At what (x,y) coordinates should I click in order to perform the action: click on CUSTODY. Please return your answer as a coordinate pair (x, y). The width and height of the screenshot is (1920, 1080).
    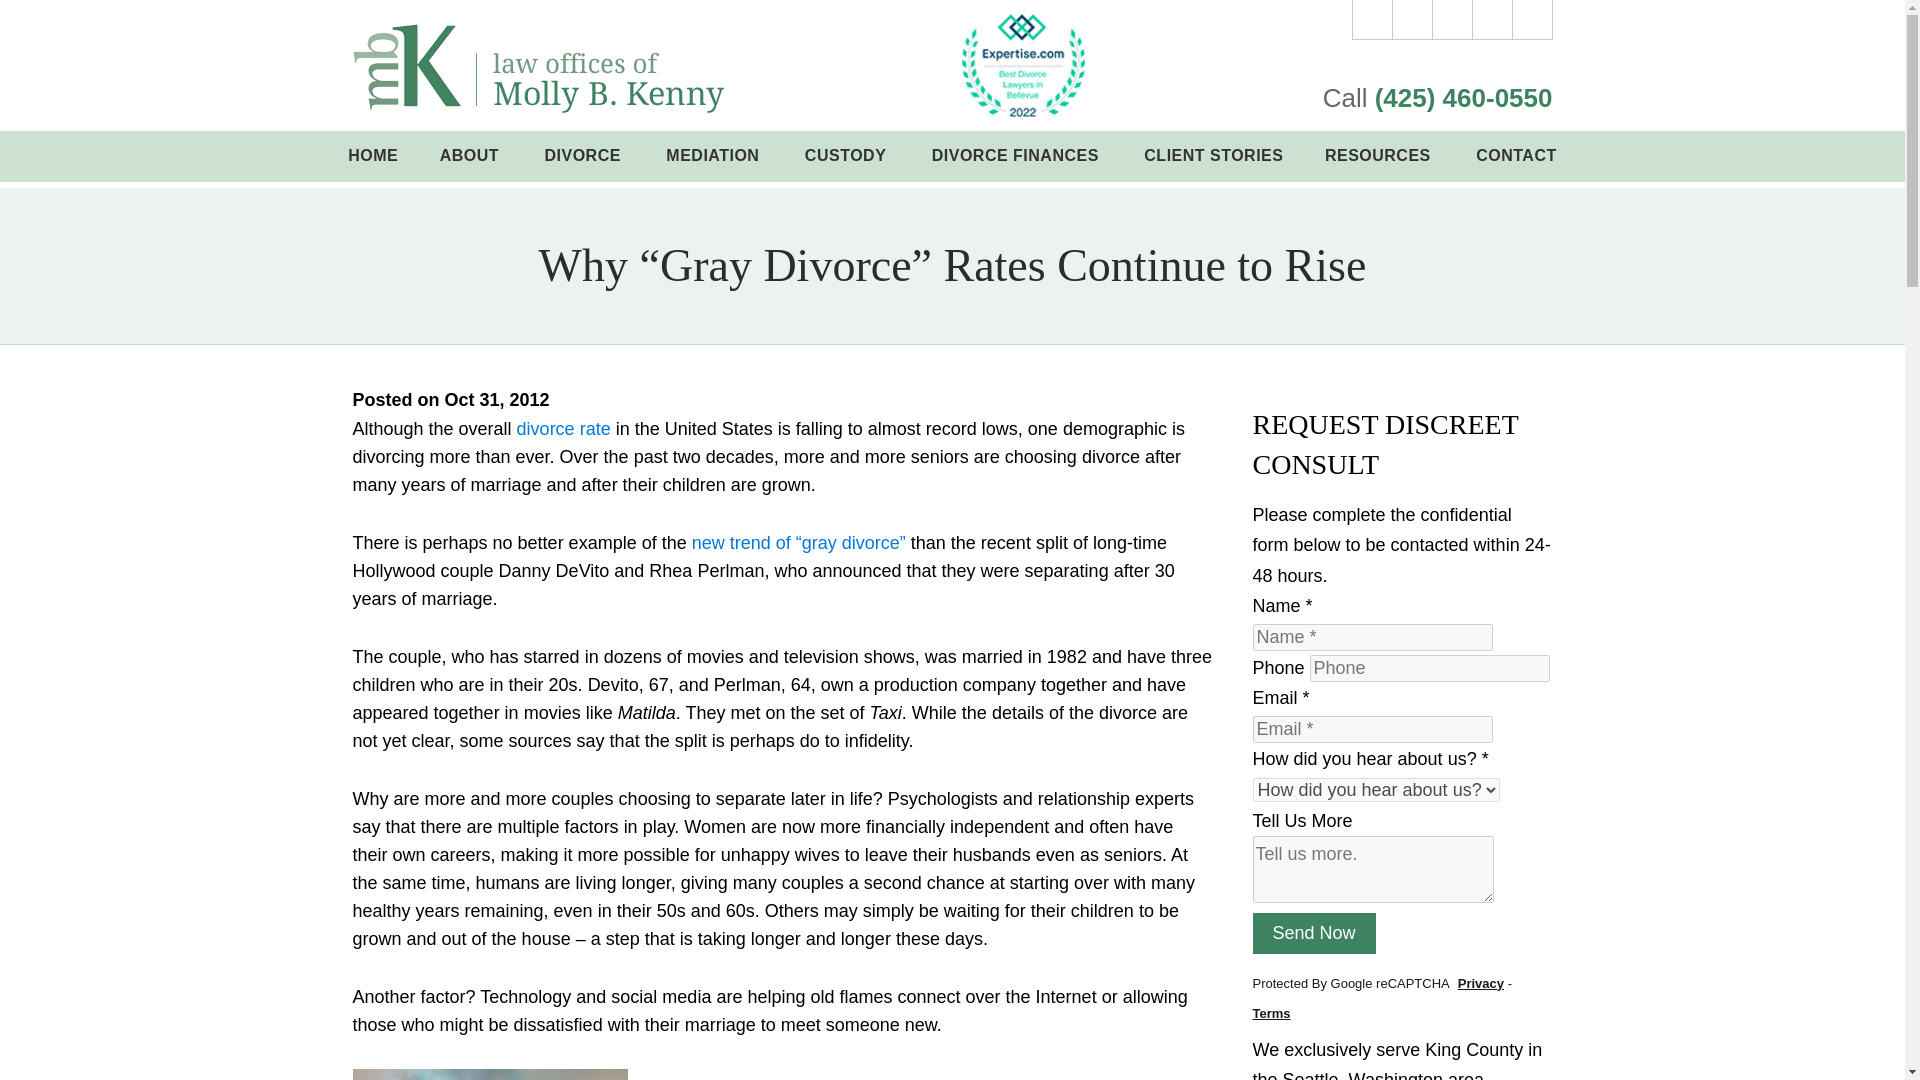
    Looking at the image, I should click on (846, 156).